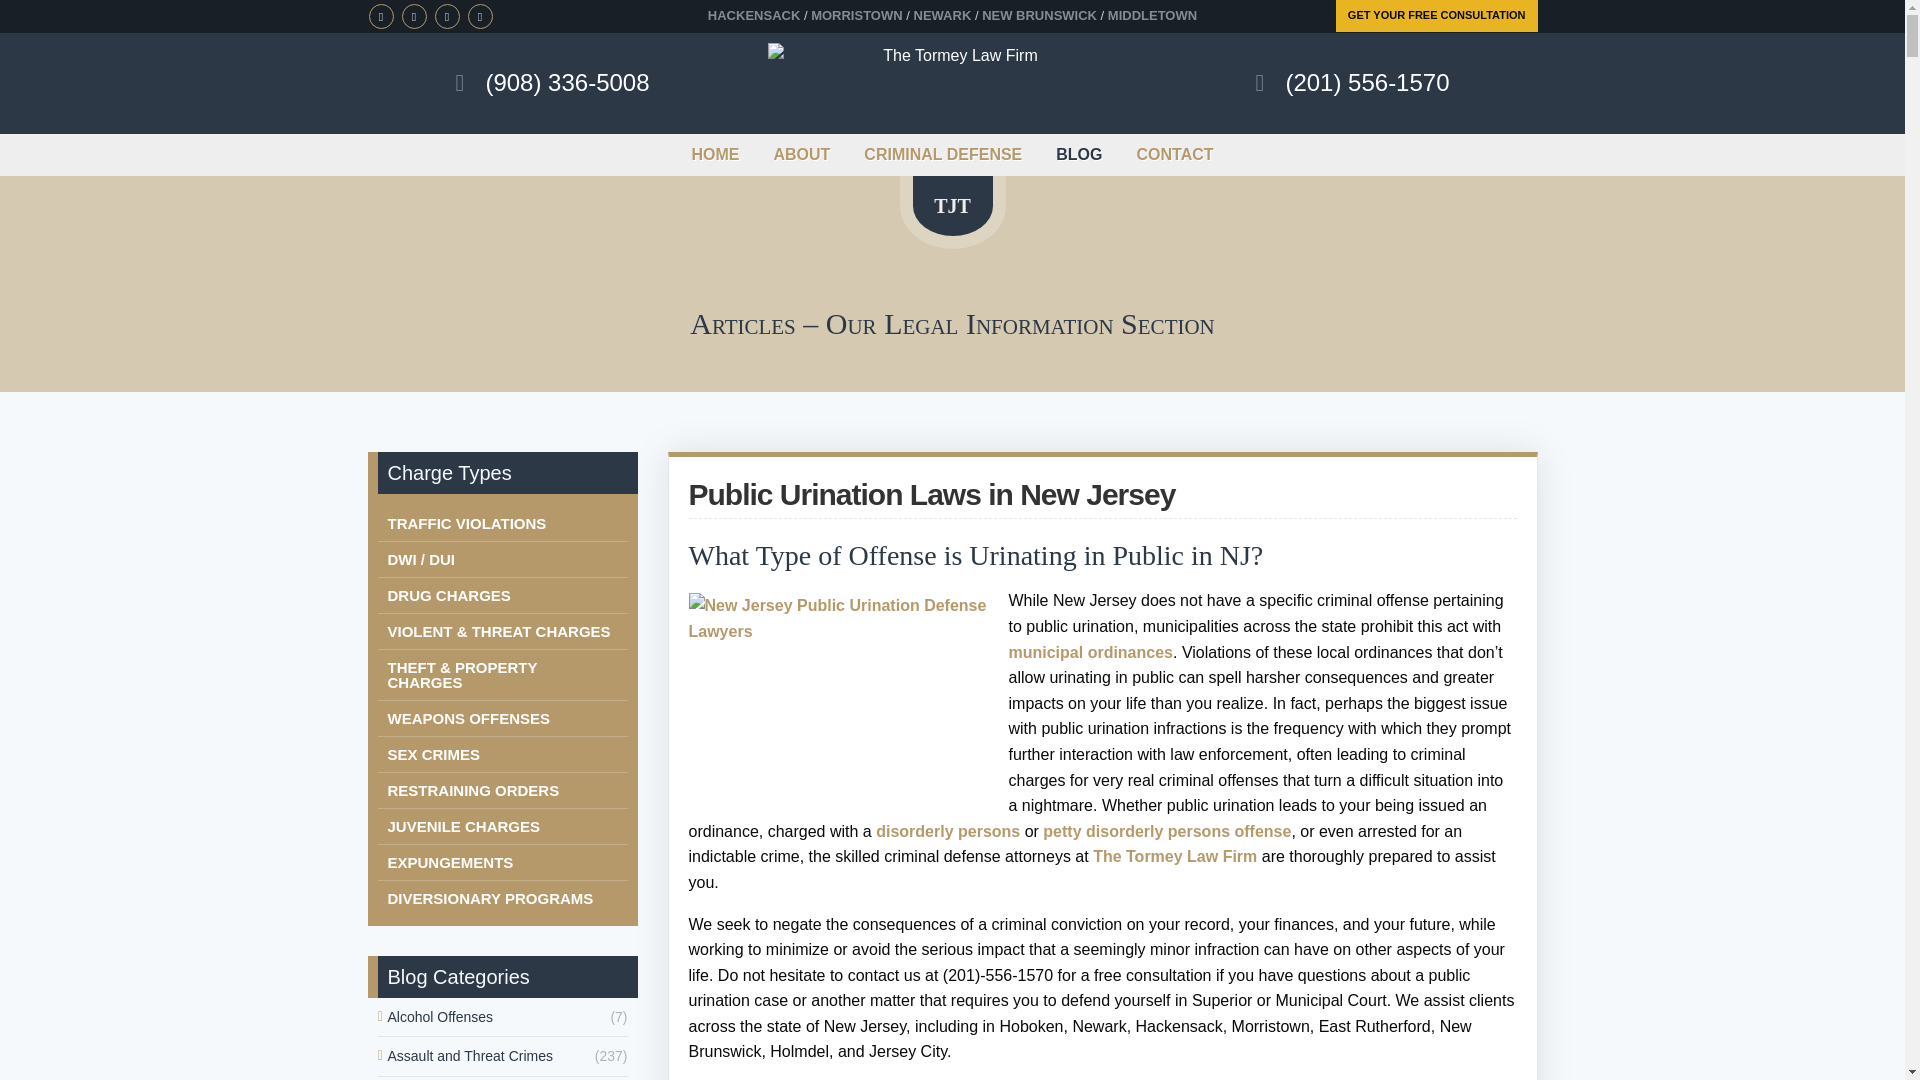  What do you see at coordinates (856, 14) in the screenshot?
I see `MORRISTOWN` at bounding box center [856, 14].